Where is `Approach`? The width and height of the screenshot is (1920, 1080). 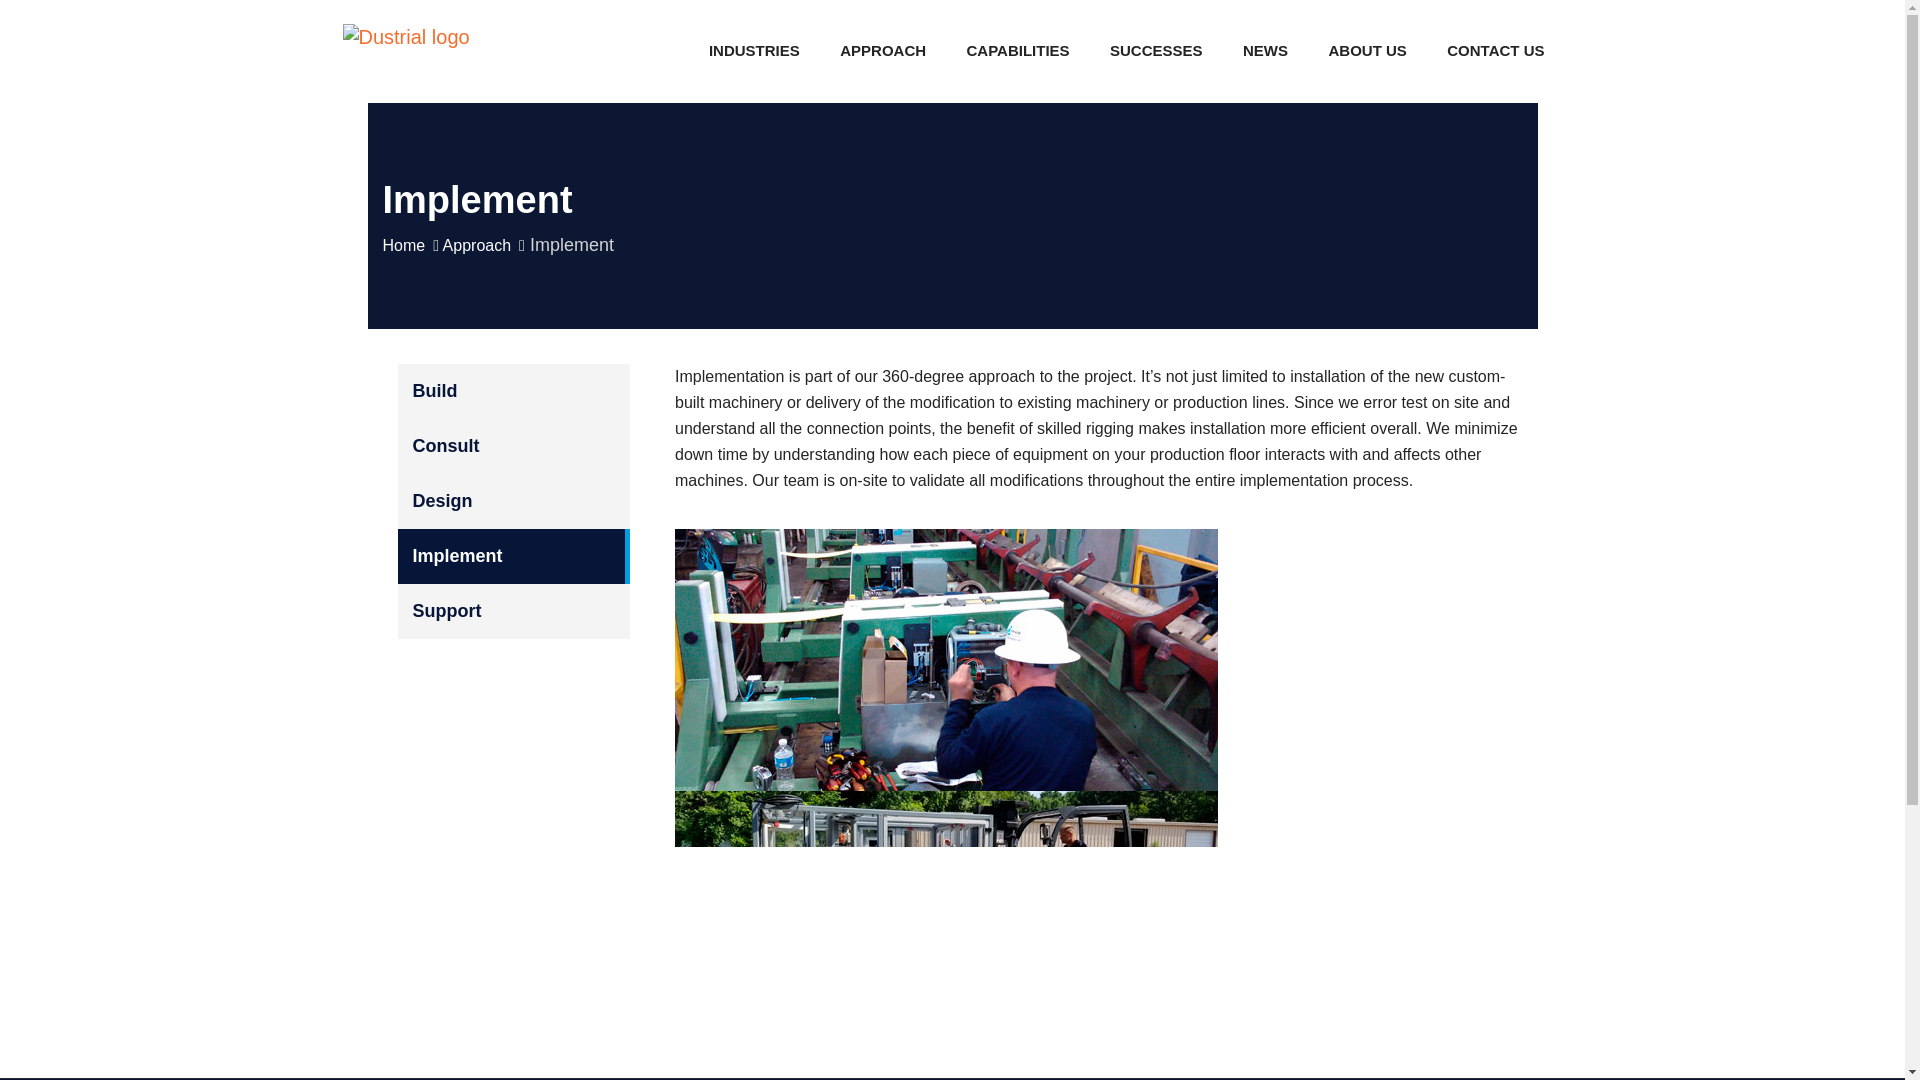 Approach is located at coordinates (882, 49).